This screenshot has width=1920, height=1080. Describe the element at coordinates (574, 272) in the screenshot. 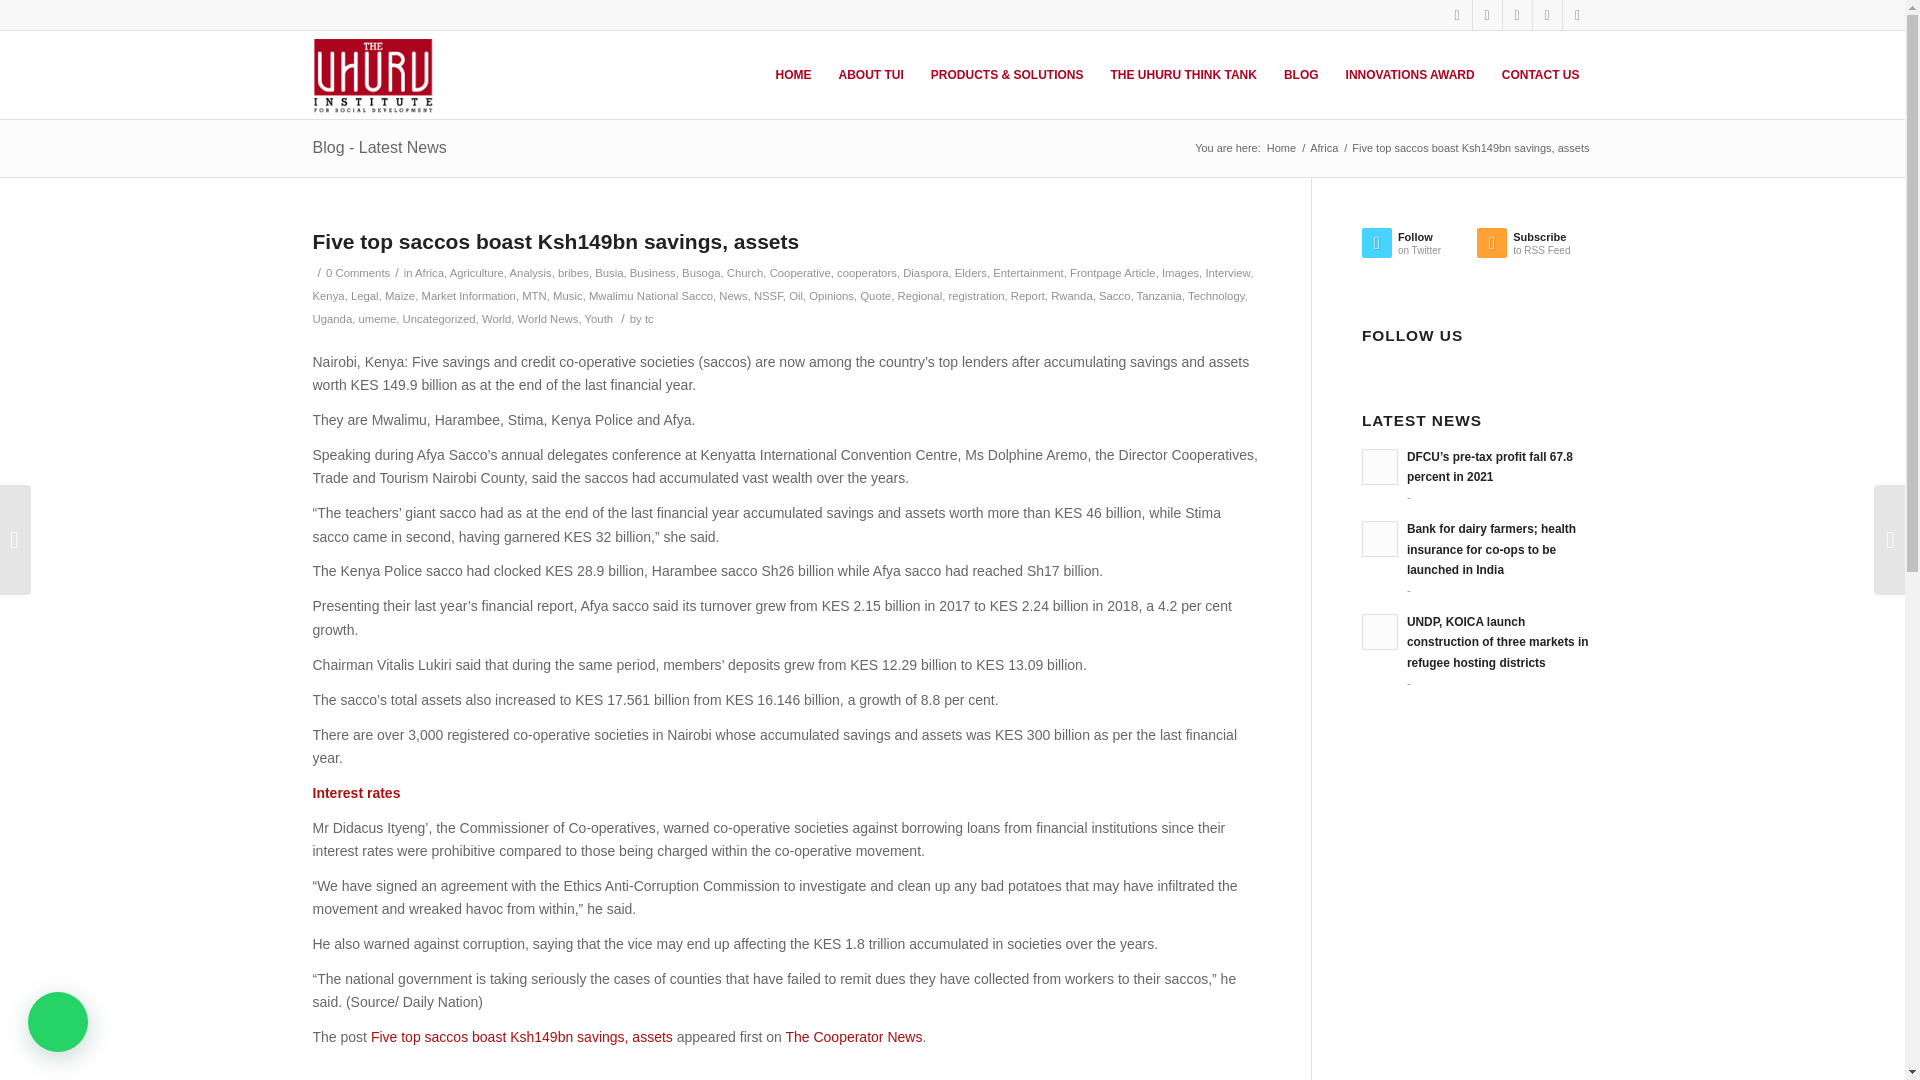

I see `bribes` at that location.